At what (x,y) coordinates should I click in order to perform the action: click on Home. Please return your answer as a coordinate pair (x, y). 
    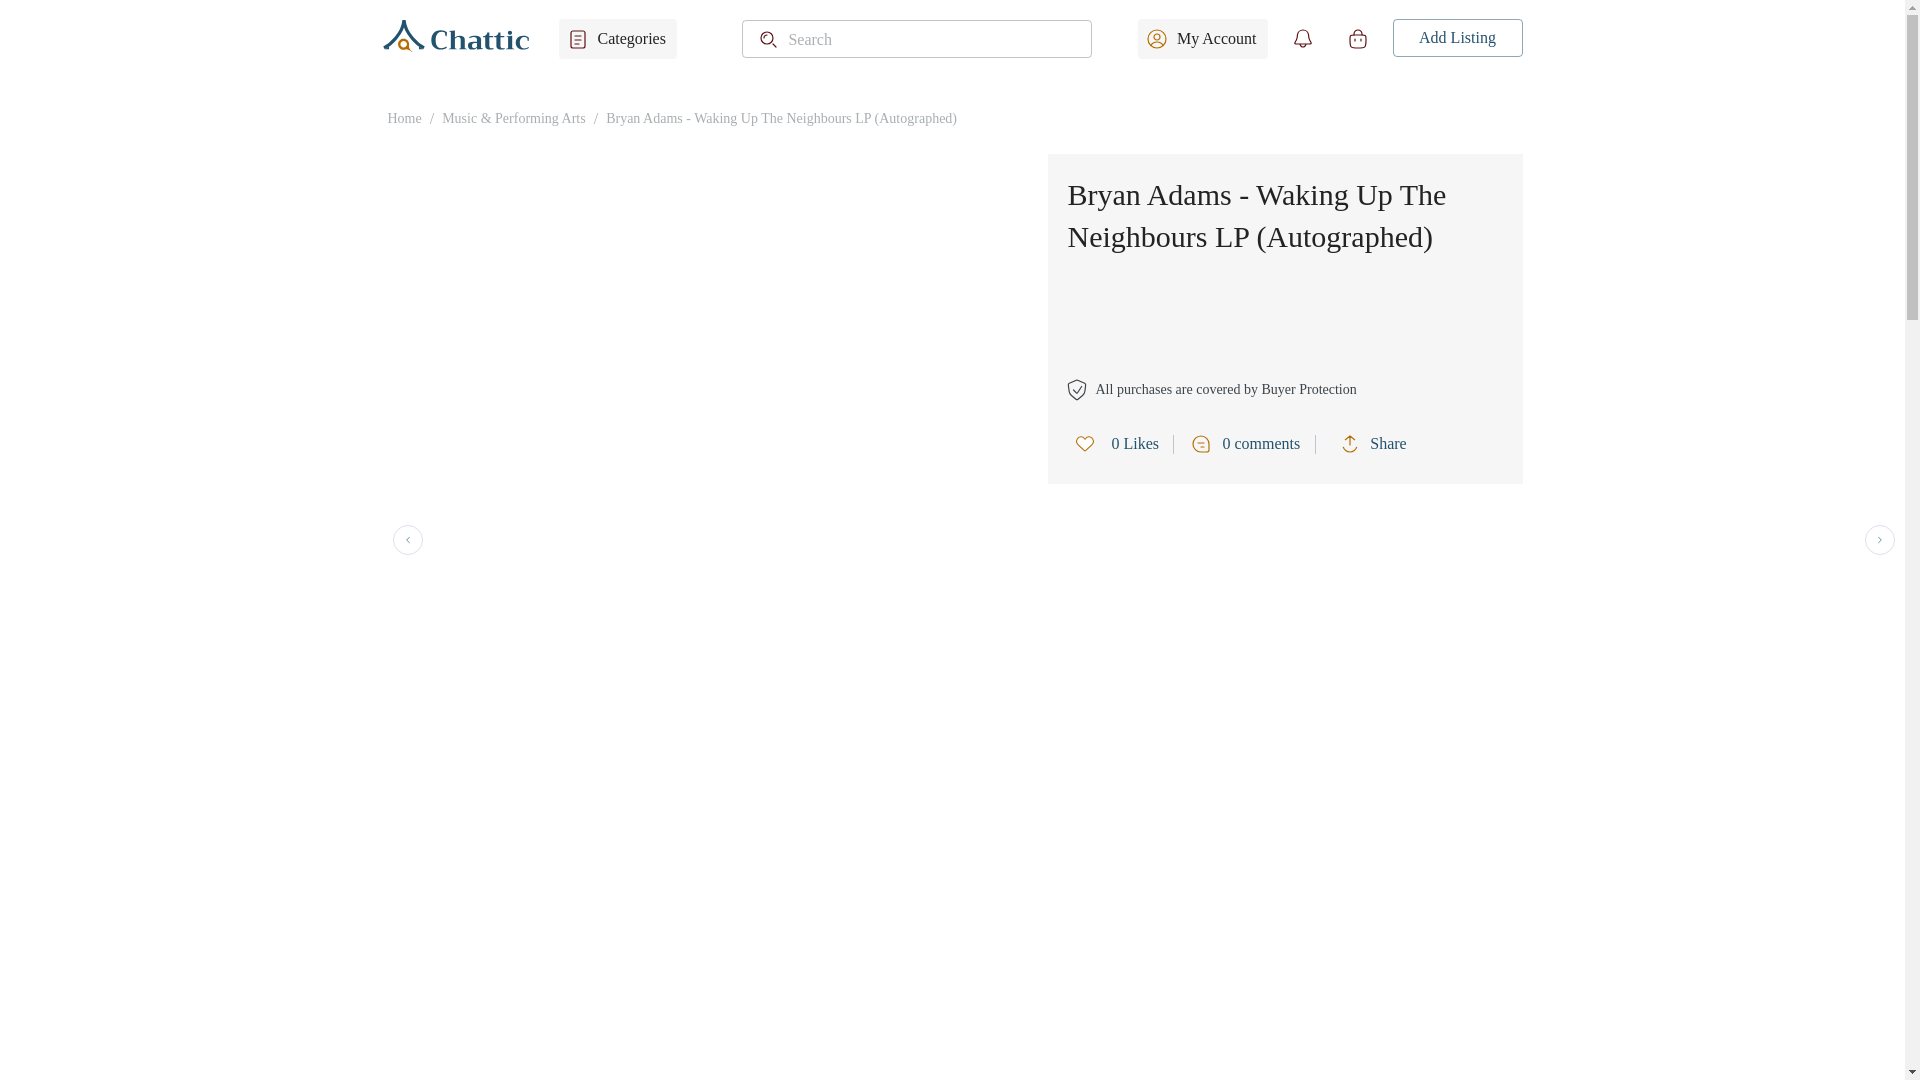
    Looking at the image, I should click on (404, 118).